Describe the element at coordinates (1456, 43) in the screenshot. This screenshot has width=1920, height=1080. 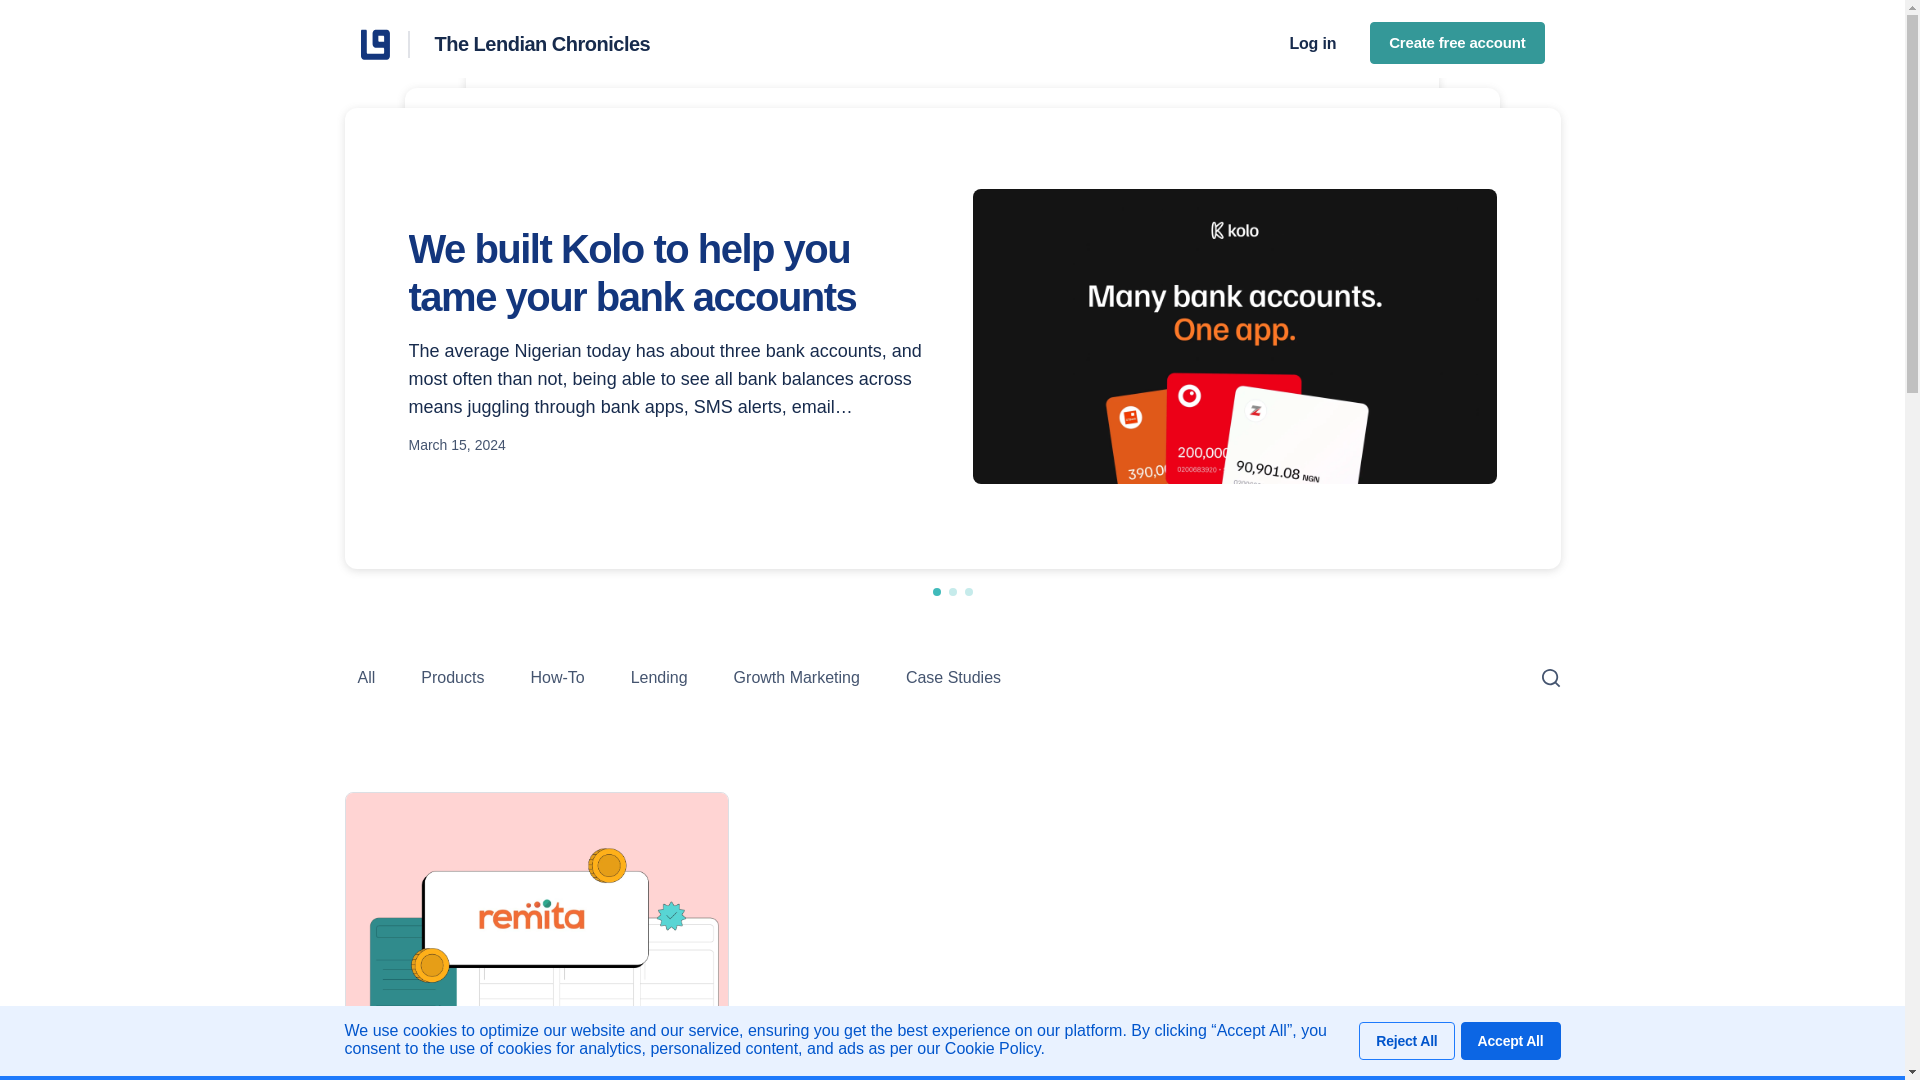
I see `Create free account` at that location.